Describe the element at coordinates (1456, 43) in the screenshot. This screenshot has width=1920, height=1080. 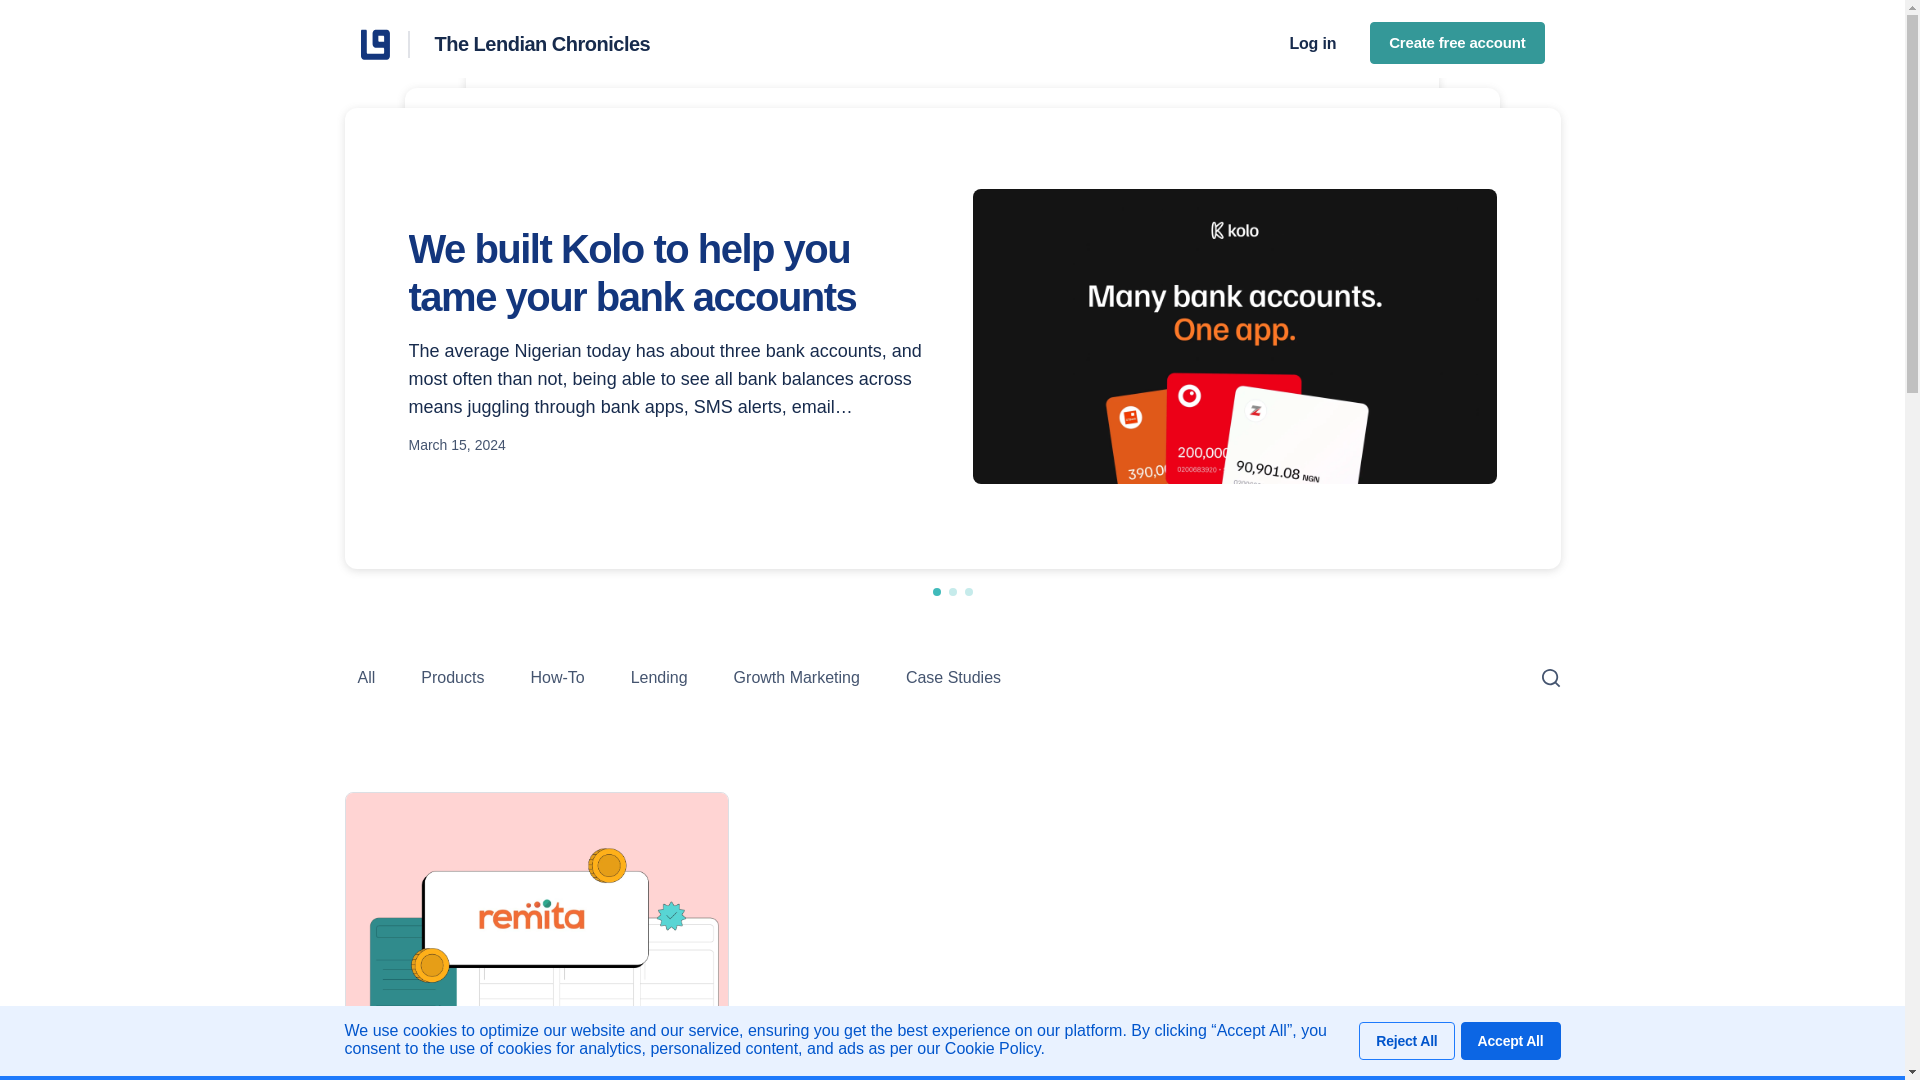
I see `Create free account` at that location.